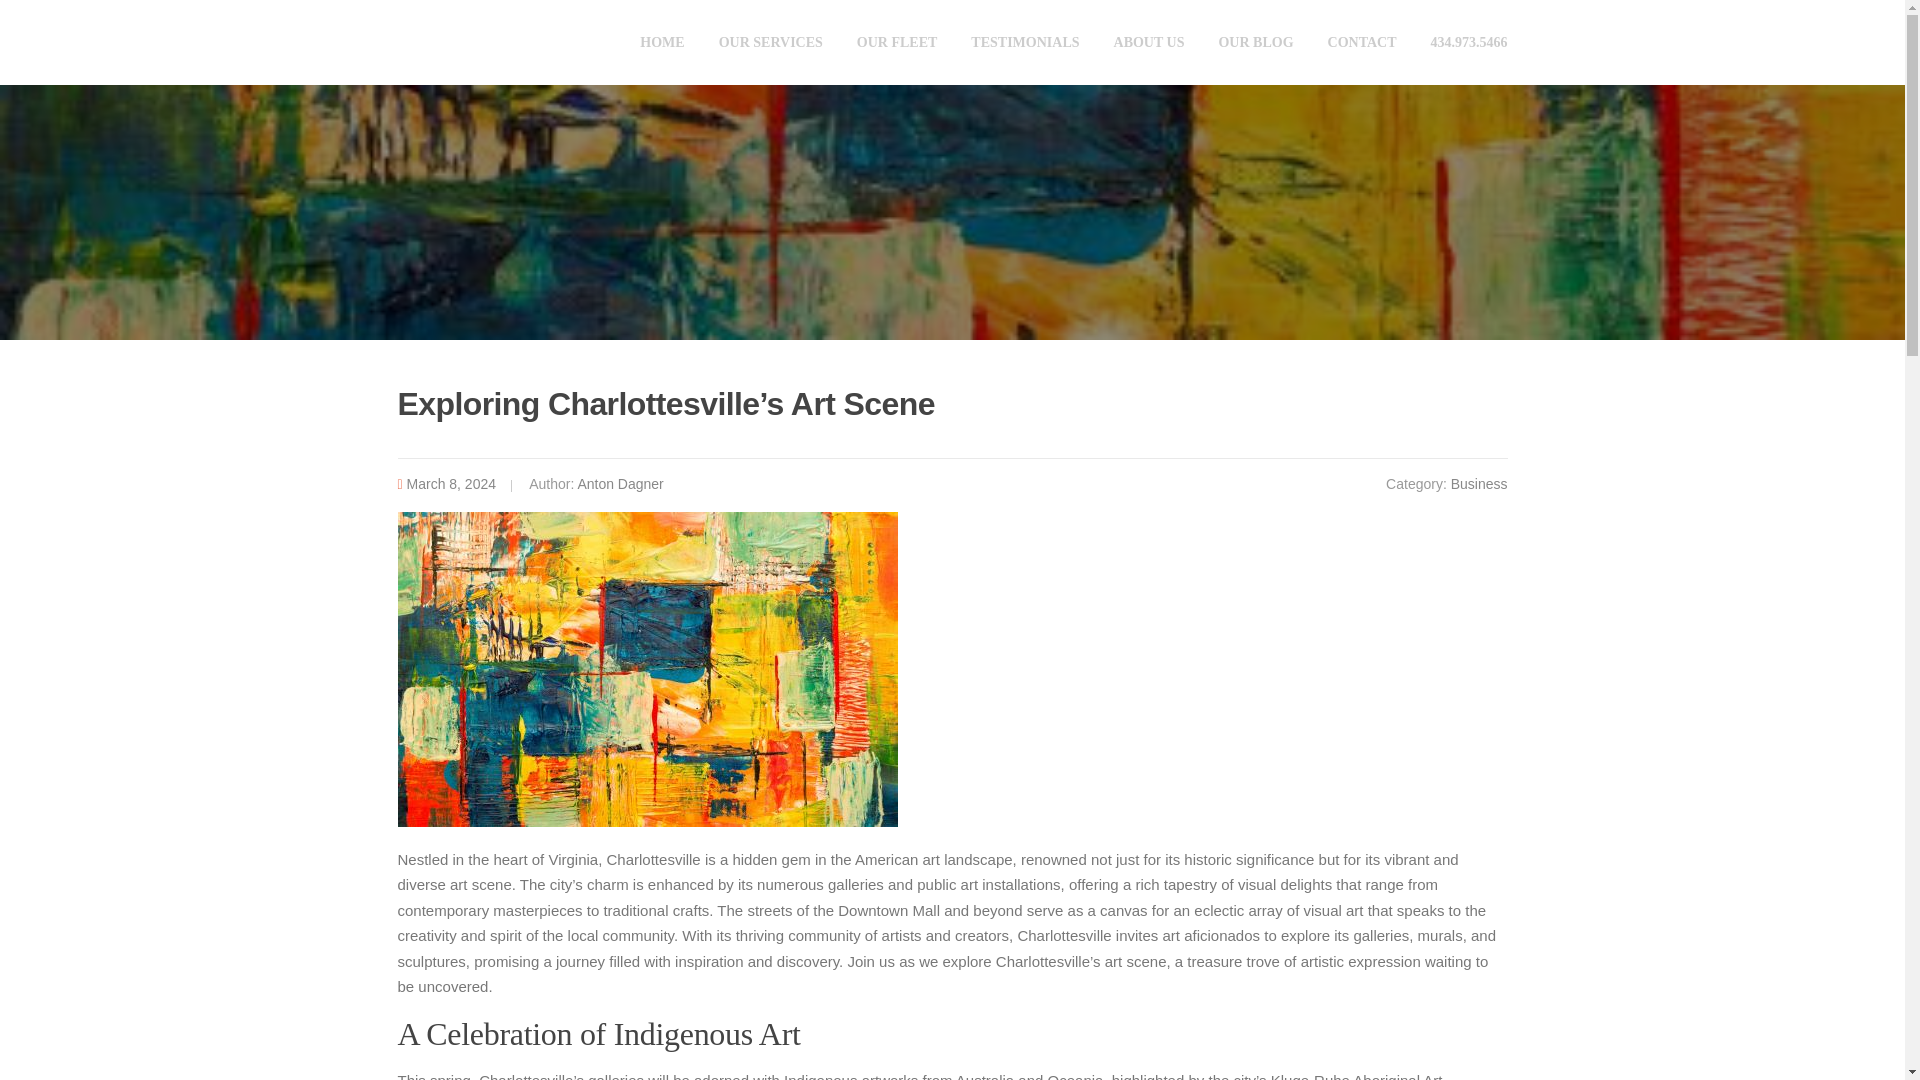 The height and width of the screenshot is (1080, 1920). Describe the element at coordinates (1362, 42) in the screenshot. I see `CONTACT` at that location.